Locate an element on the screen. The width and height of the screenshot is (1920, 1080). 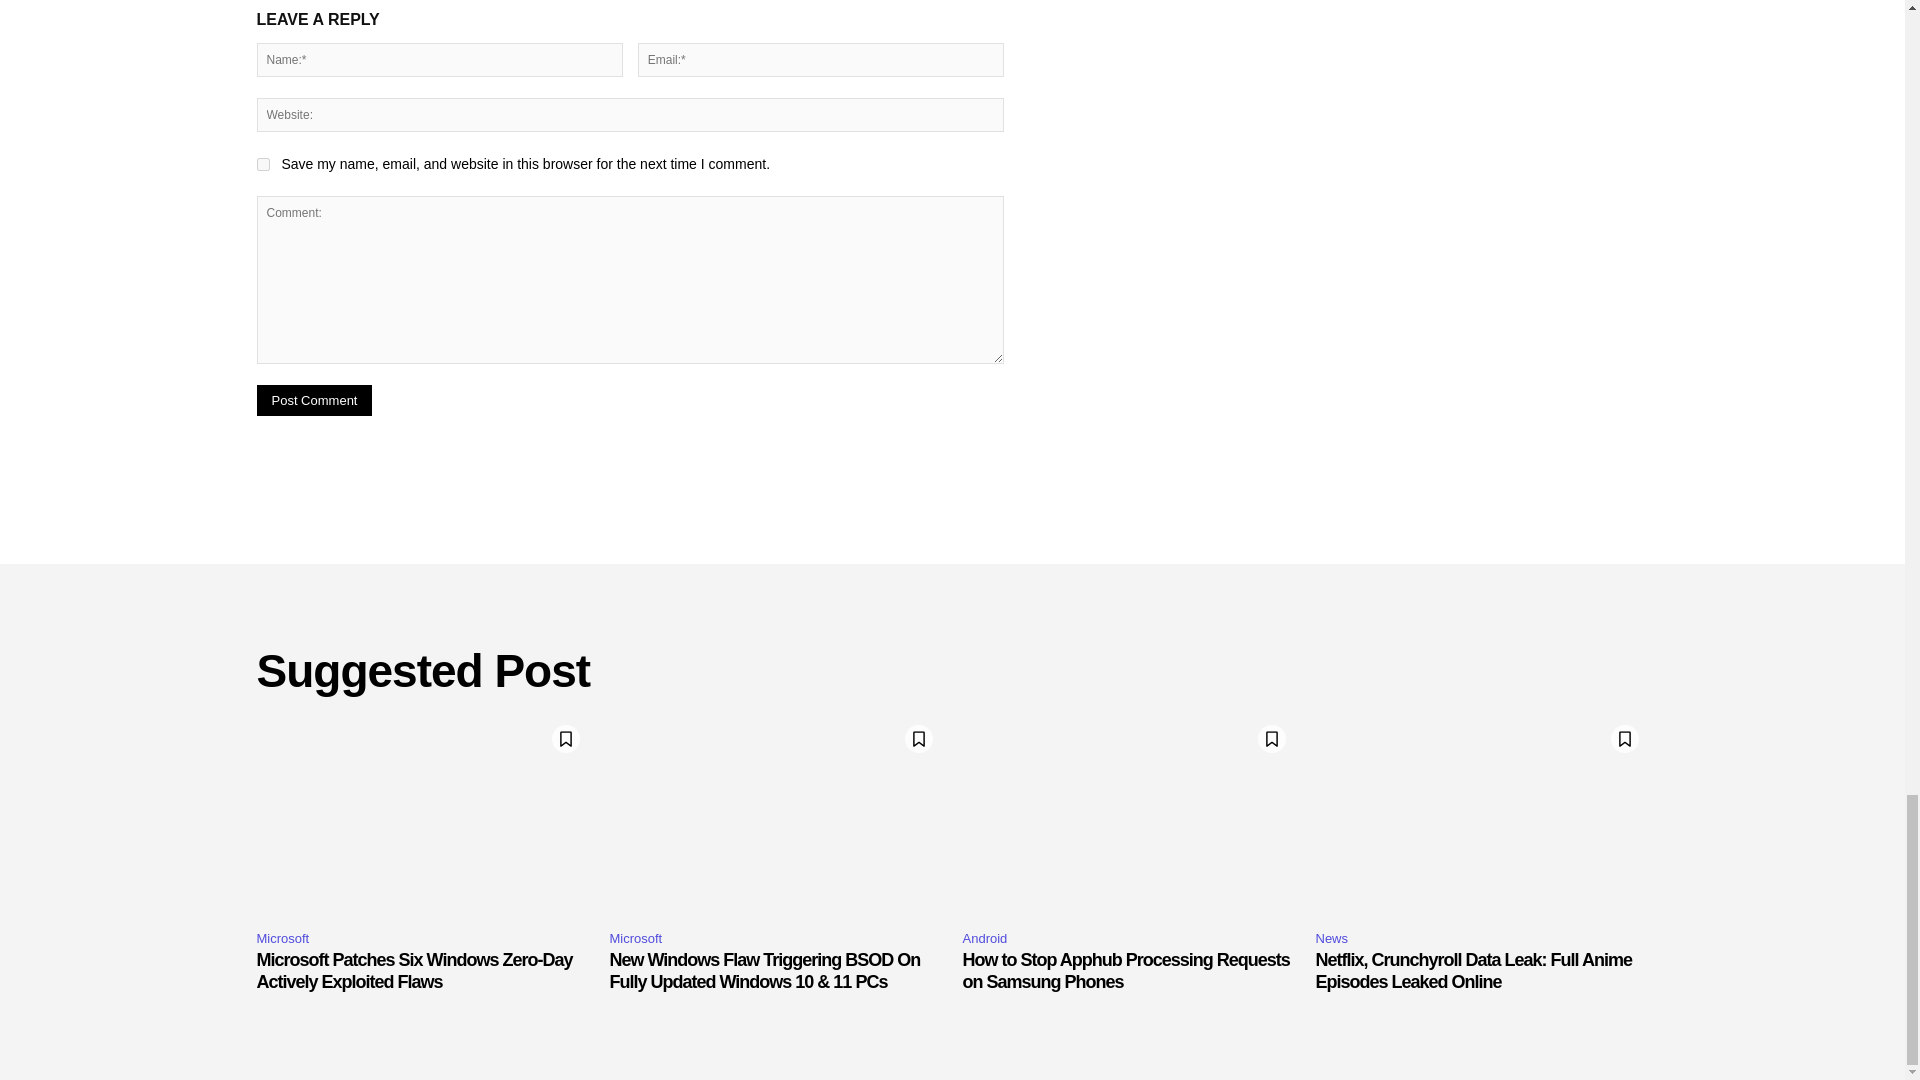
Post Comment is located at coordinates (314, 400).